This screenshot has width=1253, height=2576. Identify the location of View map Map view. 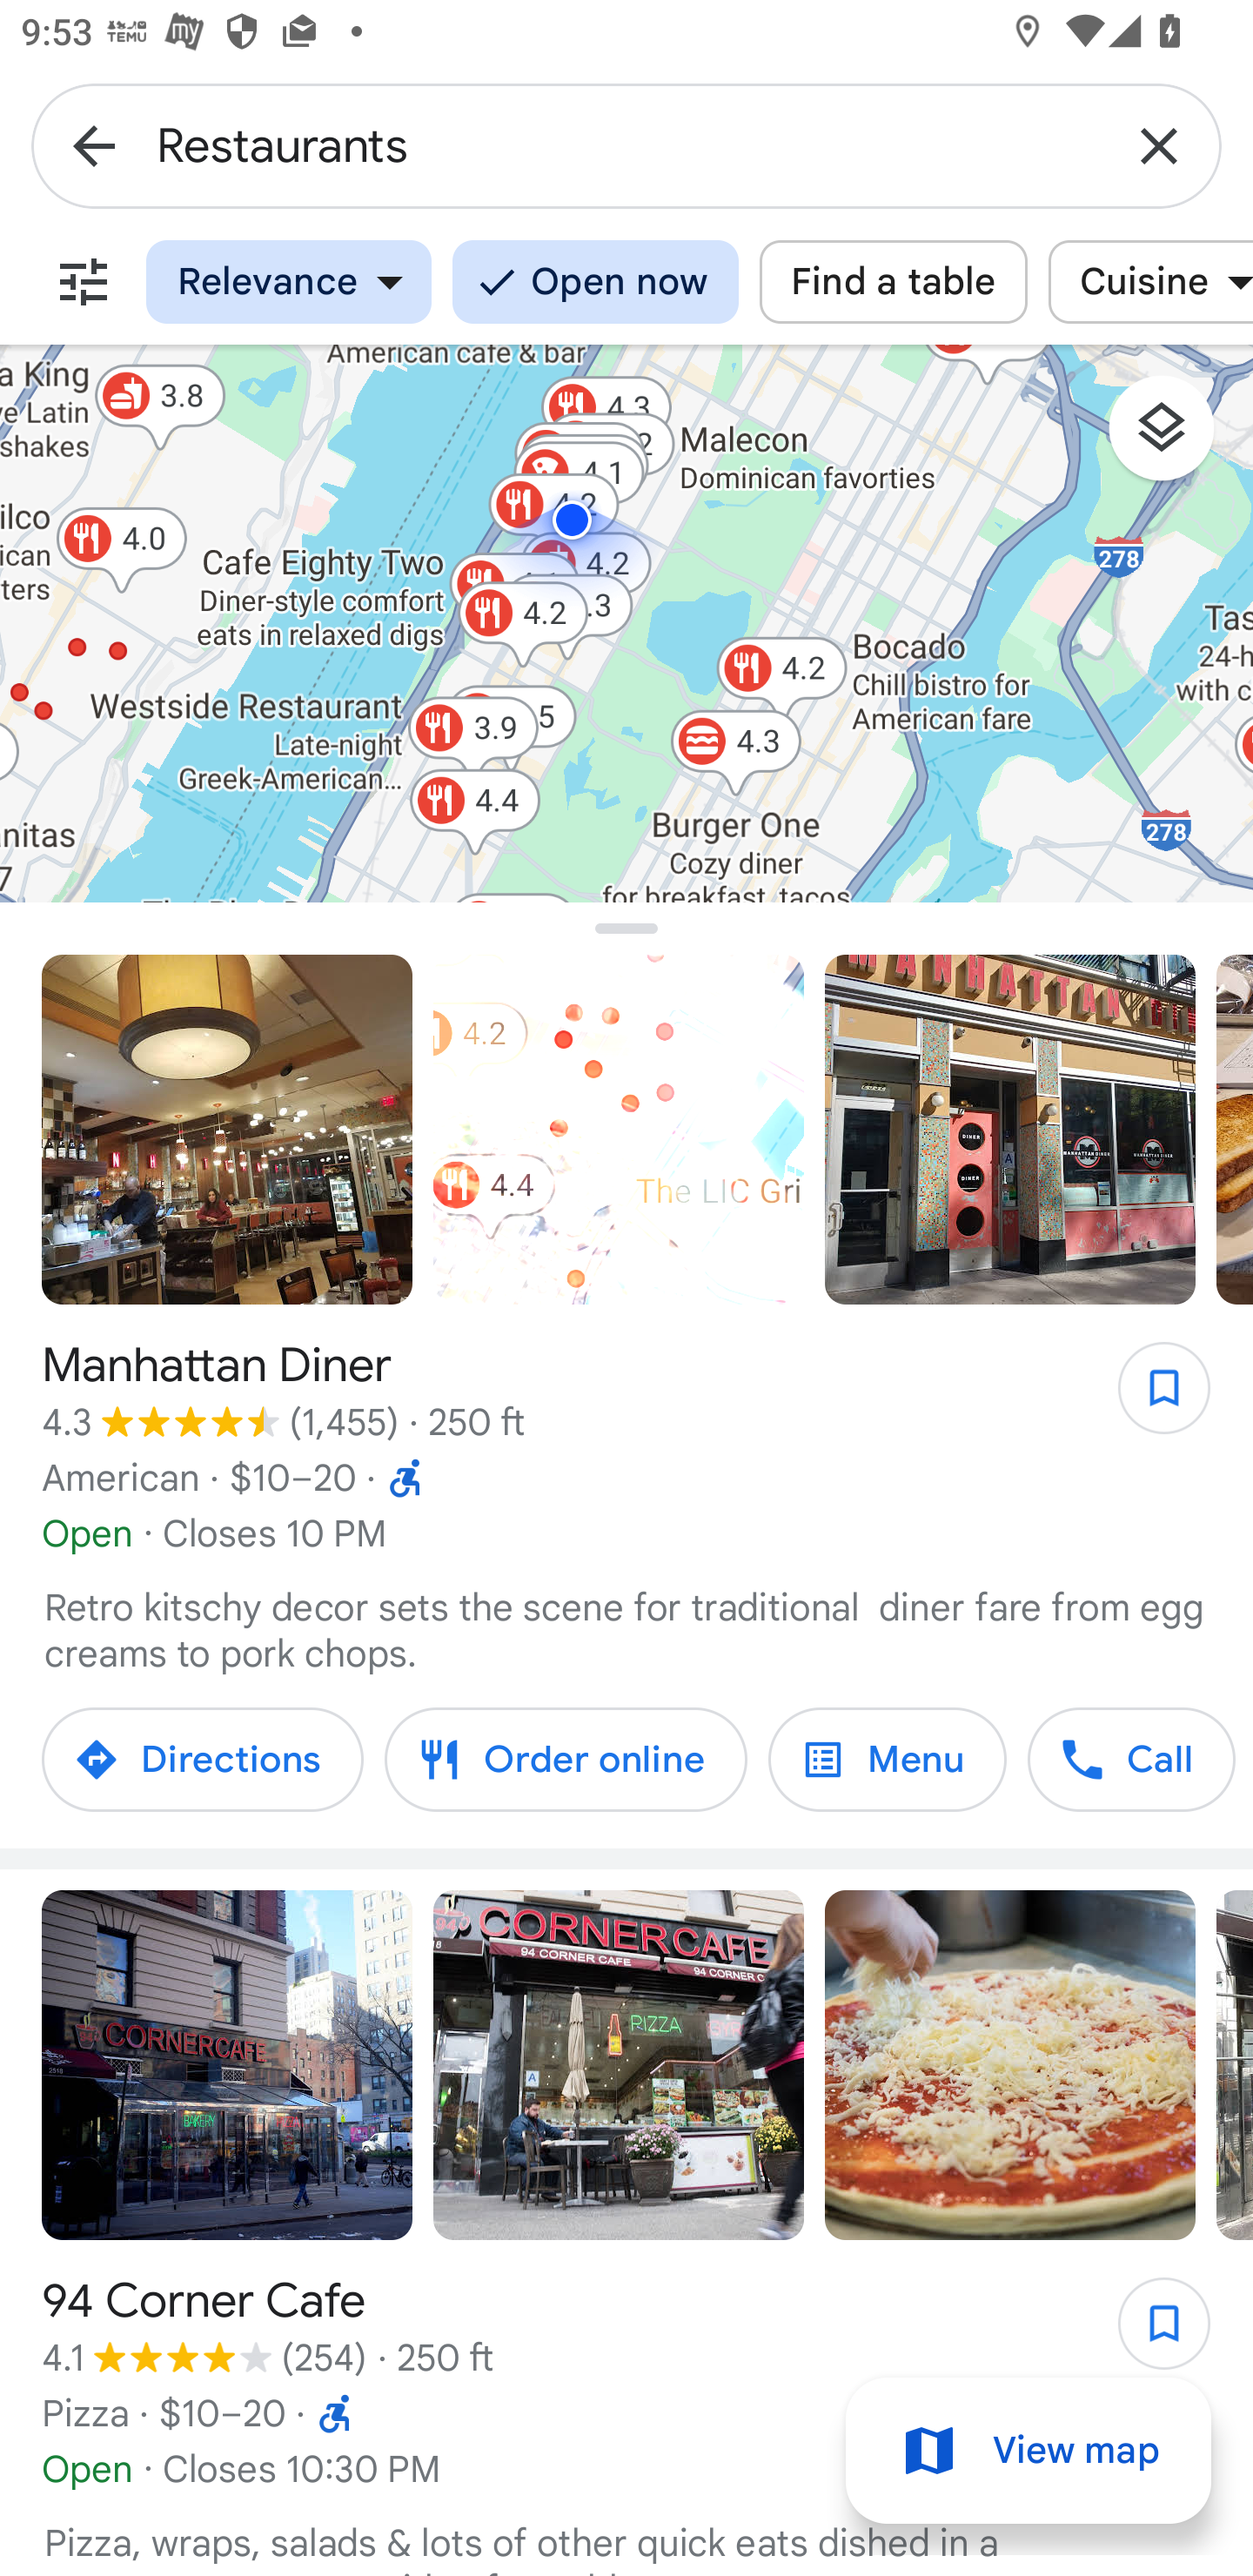
(1029, 2451).